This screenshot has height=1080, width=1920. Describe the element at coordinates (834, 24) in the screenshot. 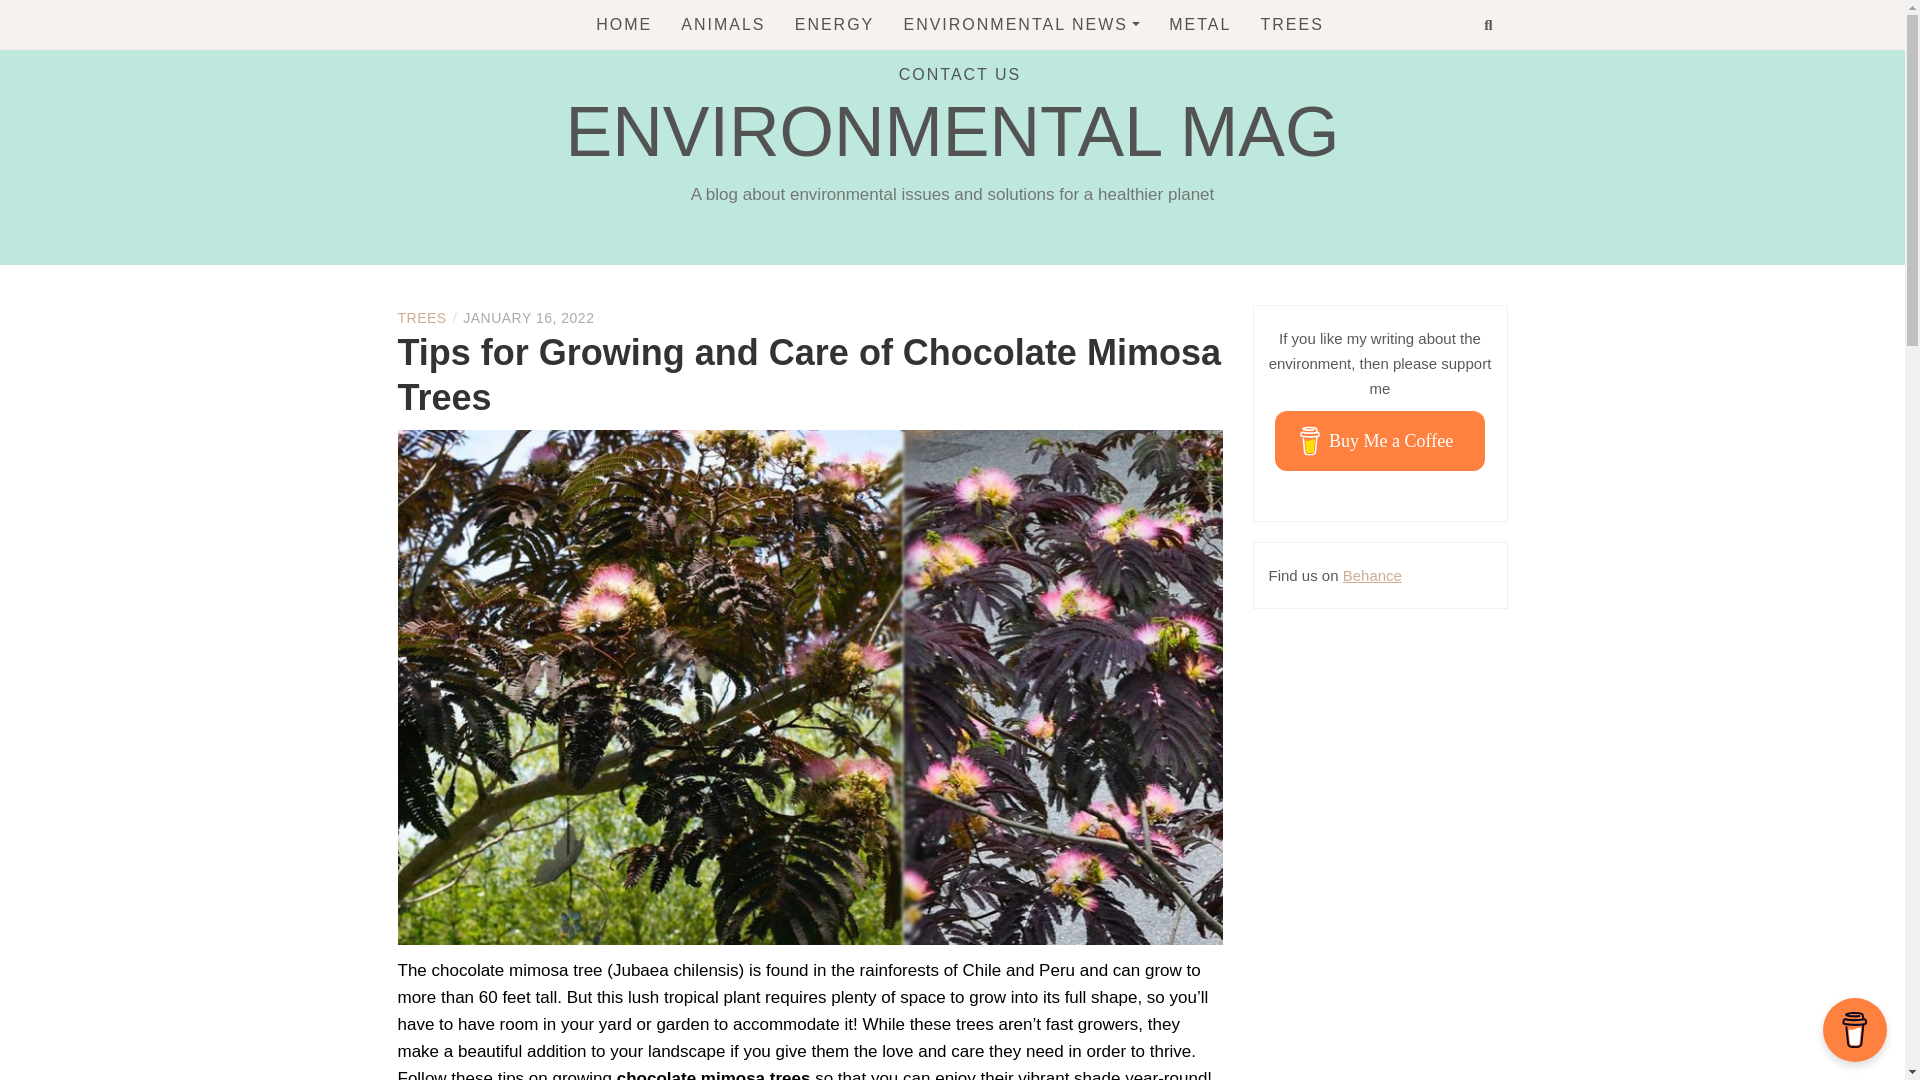

I see `ENERGY` at that location.